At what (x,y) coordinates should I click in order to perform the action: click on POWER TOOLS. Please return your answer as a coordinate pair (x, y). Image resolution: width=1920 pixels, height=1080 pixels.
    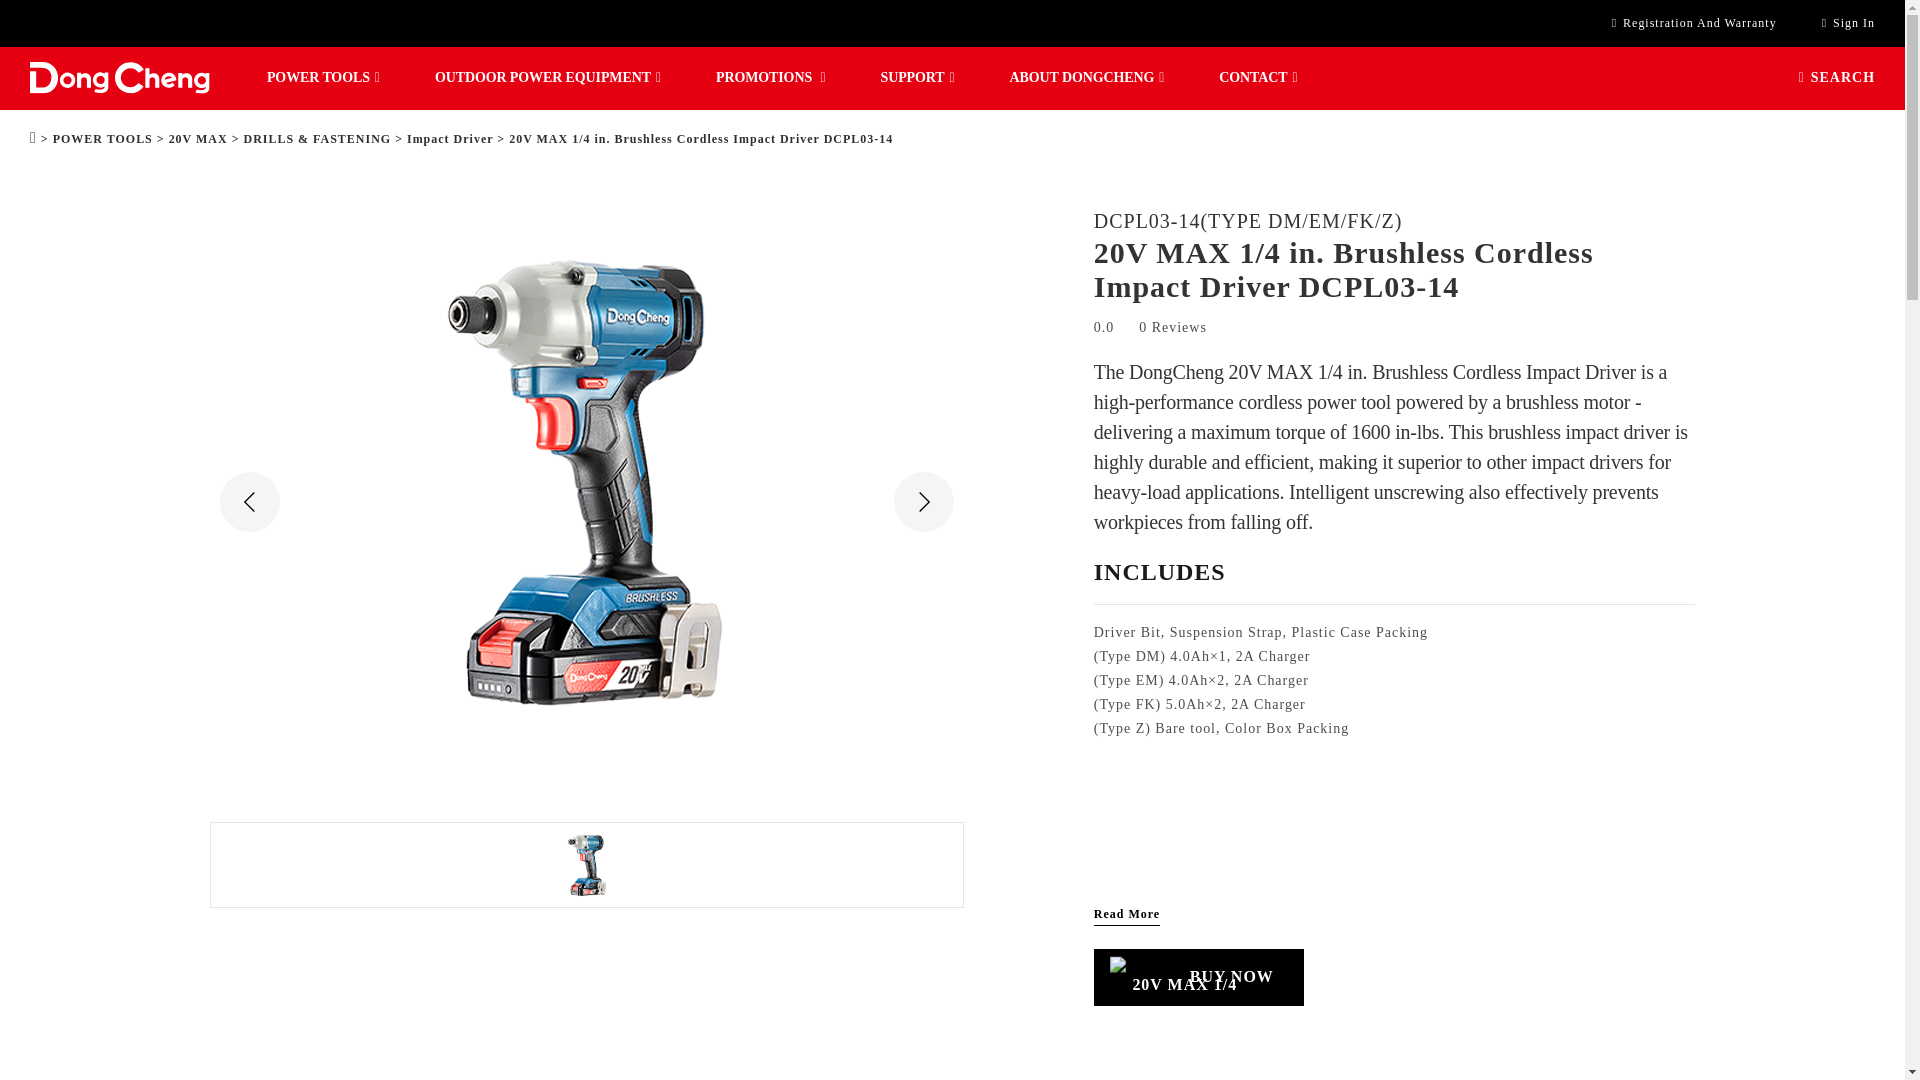
    Looking at the image, I should click on (323, 78).